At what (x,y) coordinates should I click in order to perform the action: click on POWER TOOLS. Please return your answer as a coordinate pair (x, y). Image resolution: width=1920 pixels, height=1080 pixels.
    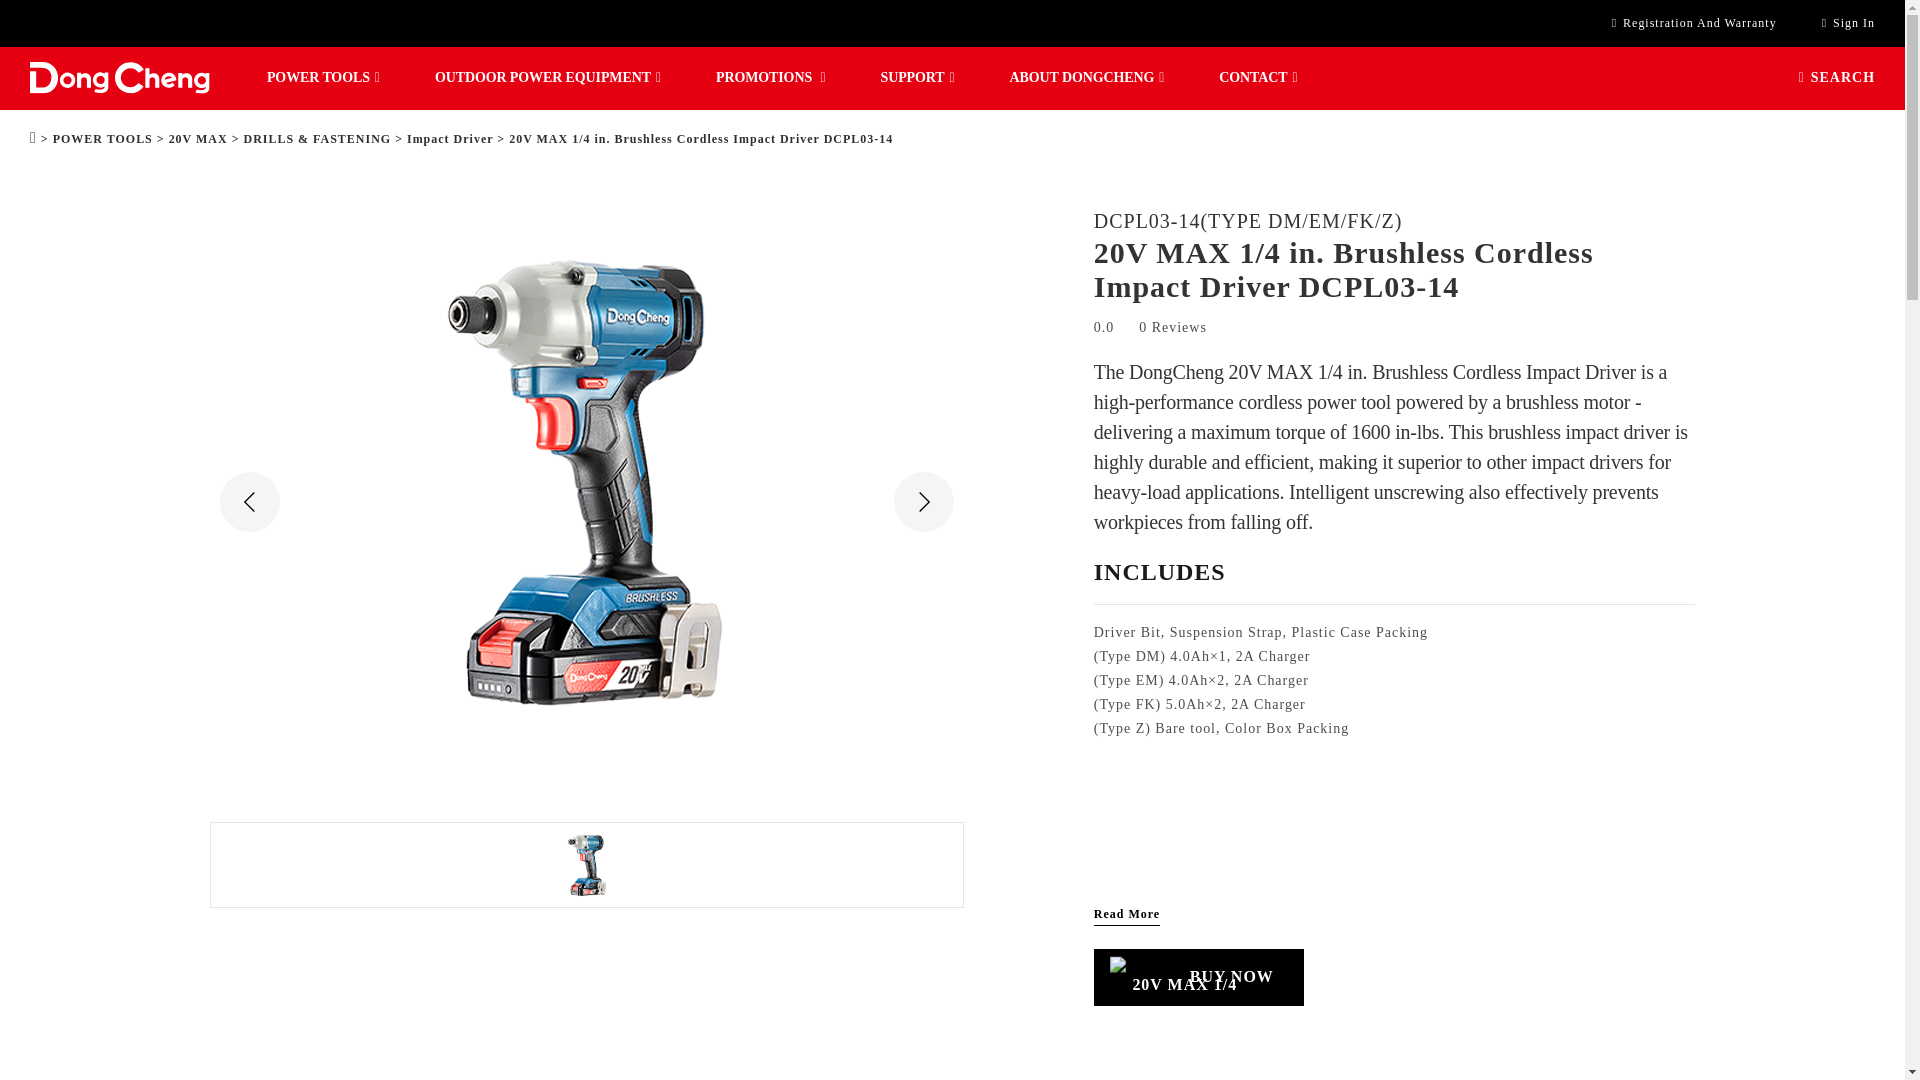
    Looking at the image, I should click on (323, 78).